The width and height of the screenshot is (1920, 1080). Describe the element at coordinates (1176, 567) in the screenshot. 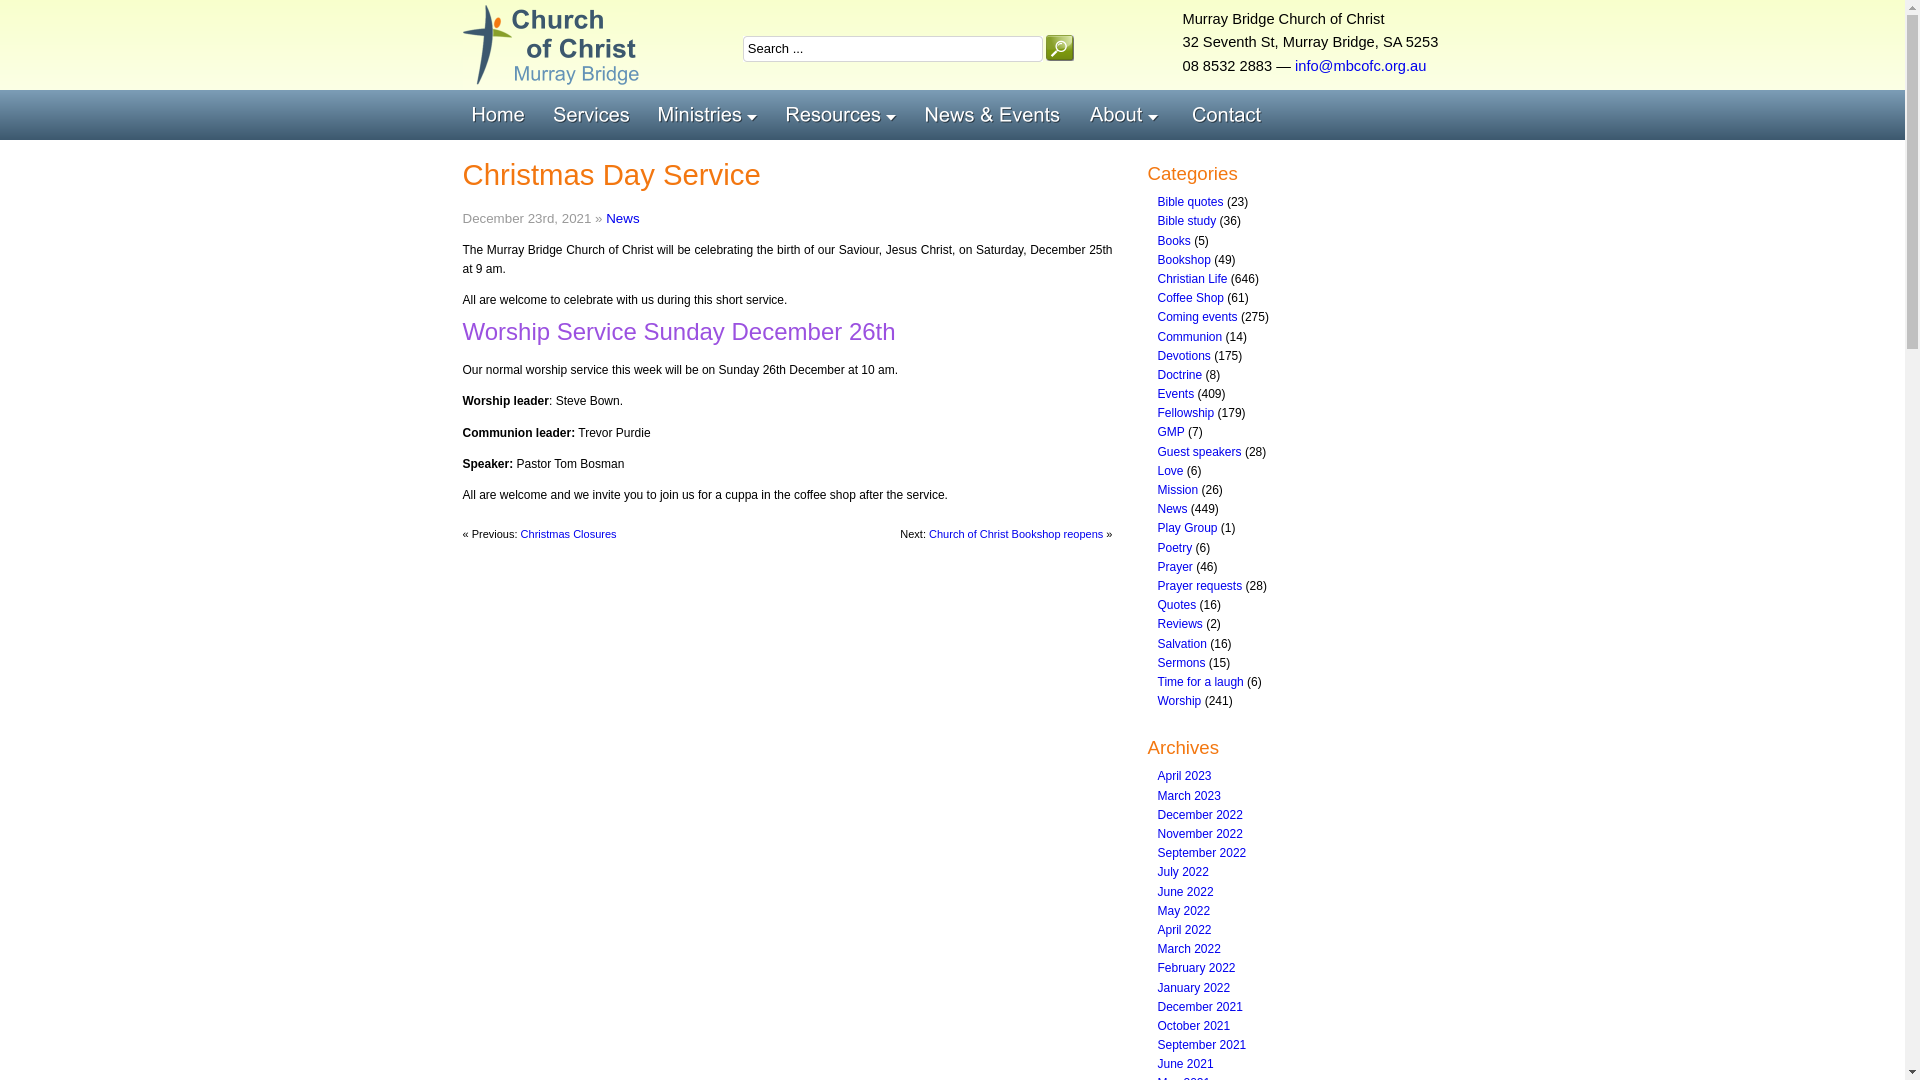

I see `Prayer` at that location.